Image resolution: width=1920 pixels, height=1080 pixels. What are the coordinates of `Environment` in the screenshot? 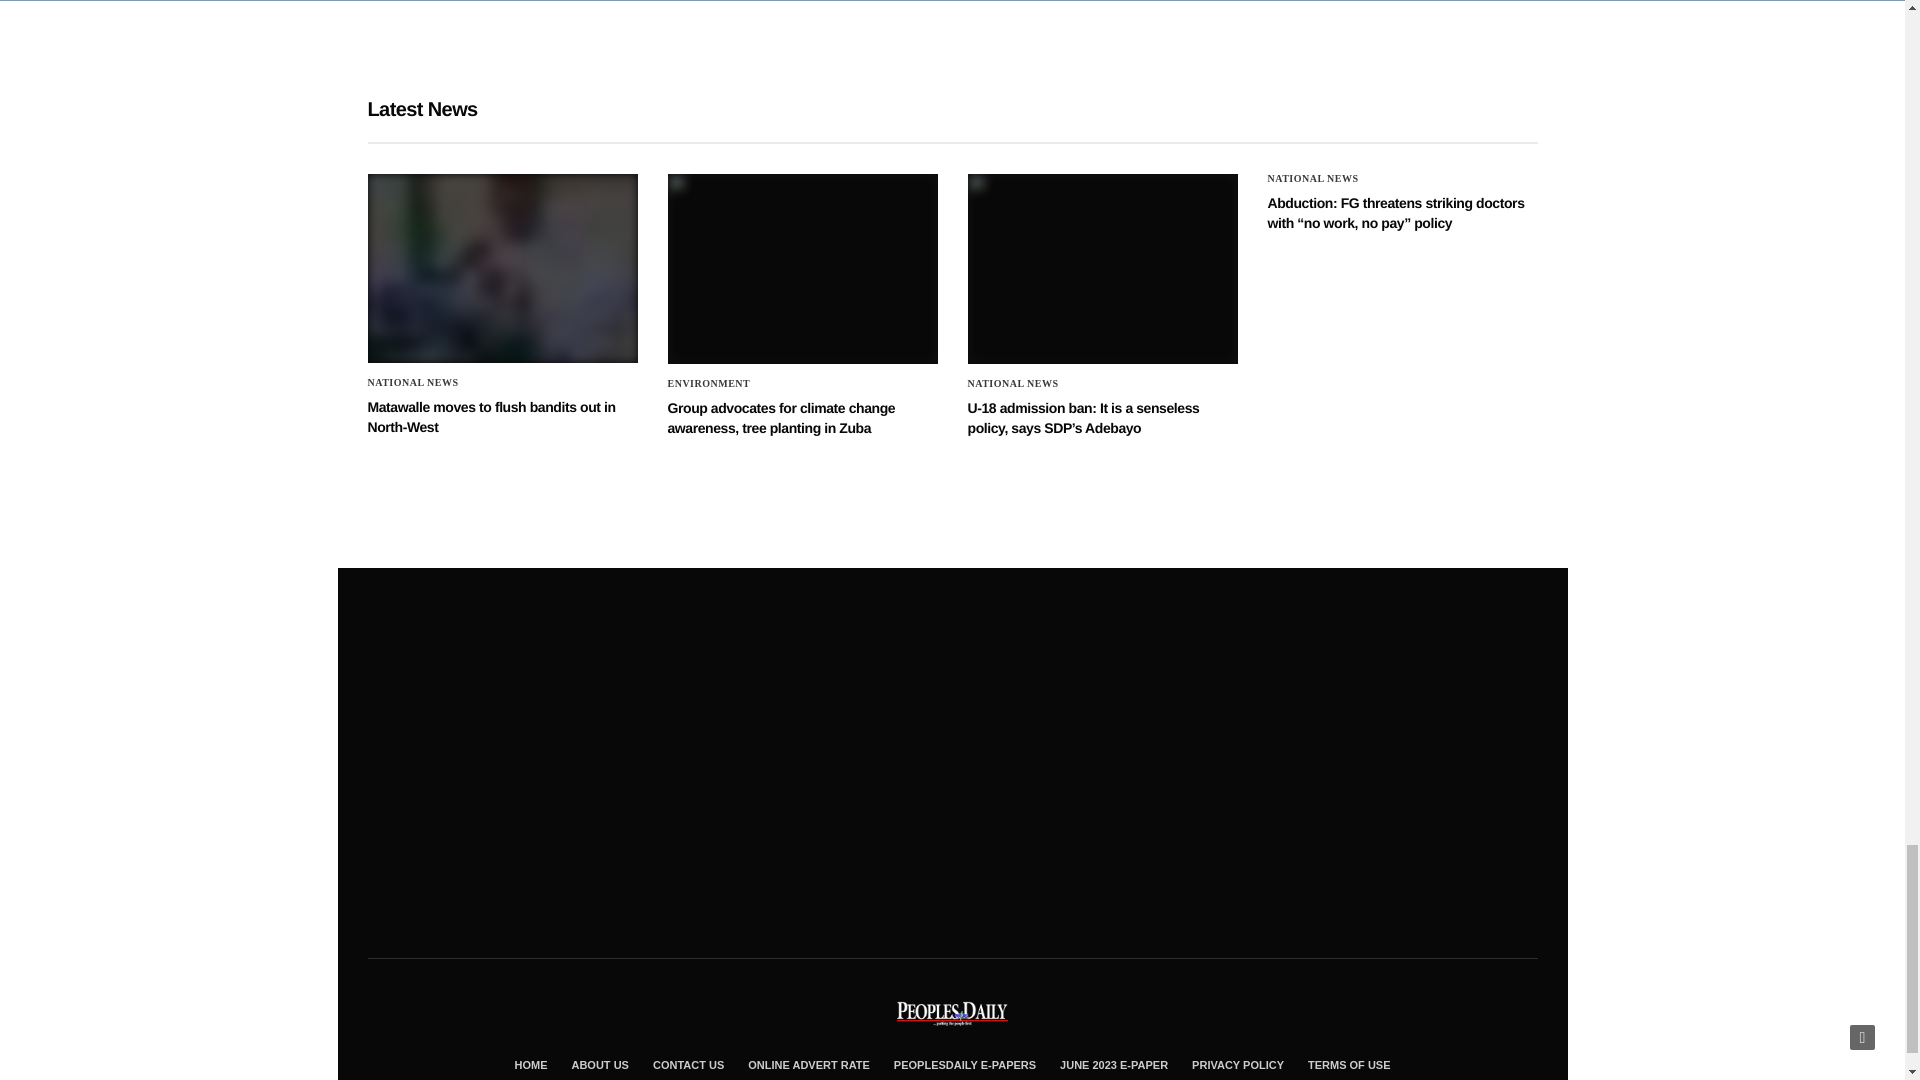 It's located at (709, 384).